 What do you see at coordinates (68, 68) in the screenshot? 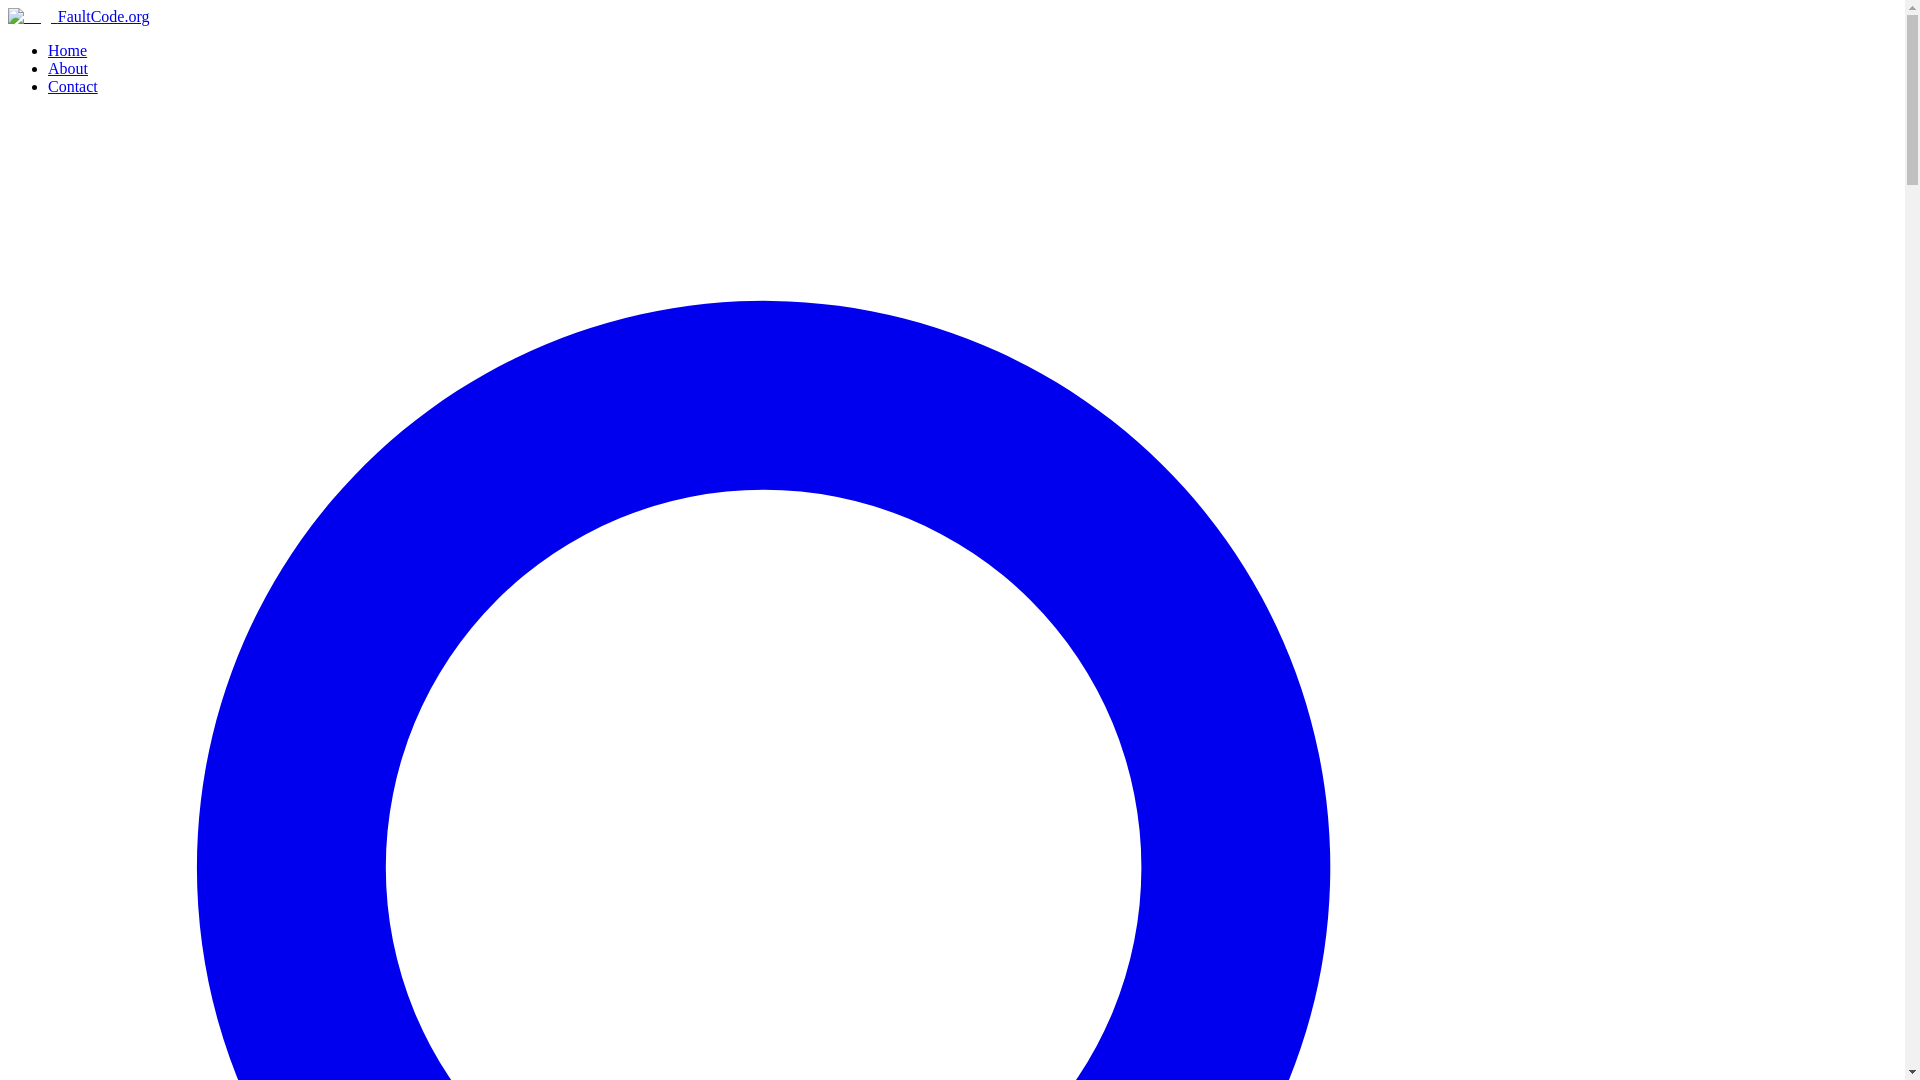
I see `About` at bounding box center [68, 68].